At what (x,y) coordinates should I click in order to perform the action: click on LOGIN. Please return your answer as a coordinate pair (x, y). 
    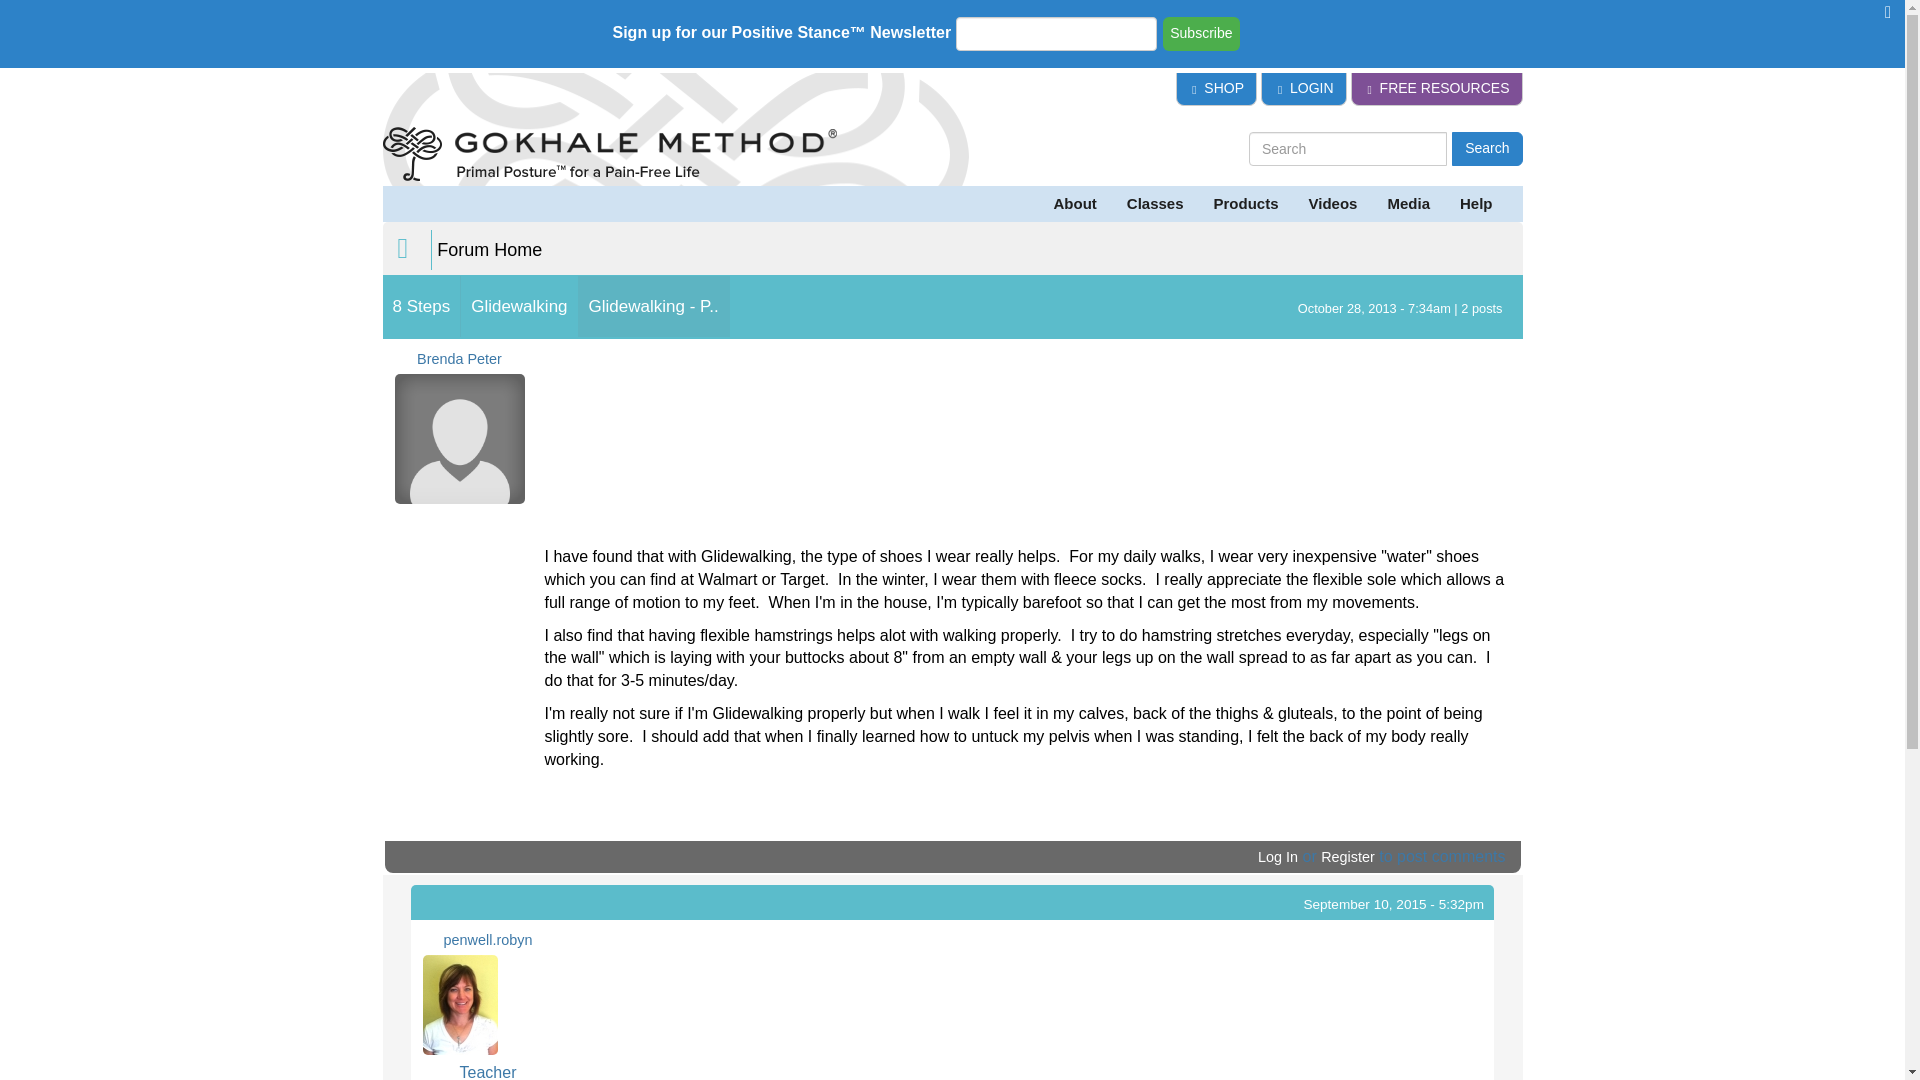
    Looking at the image, I should click on (1303, 89).